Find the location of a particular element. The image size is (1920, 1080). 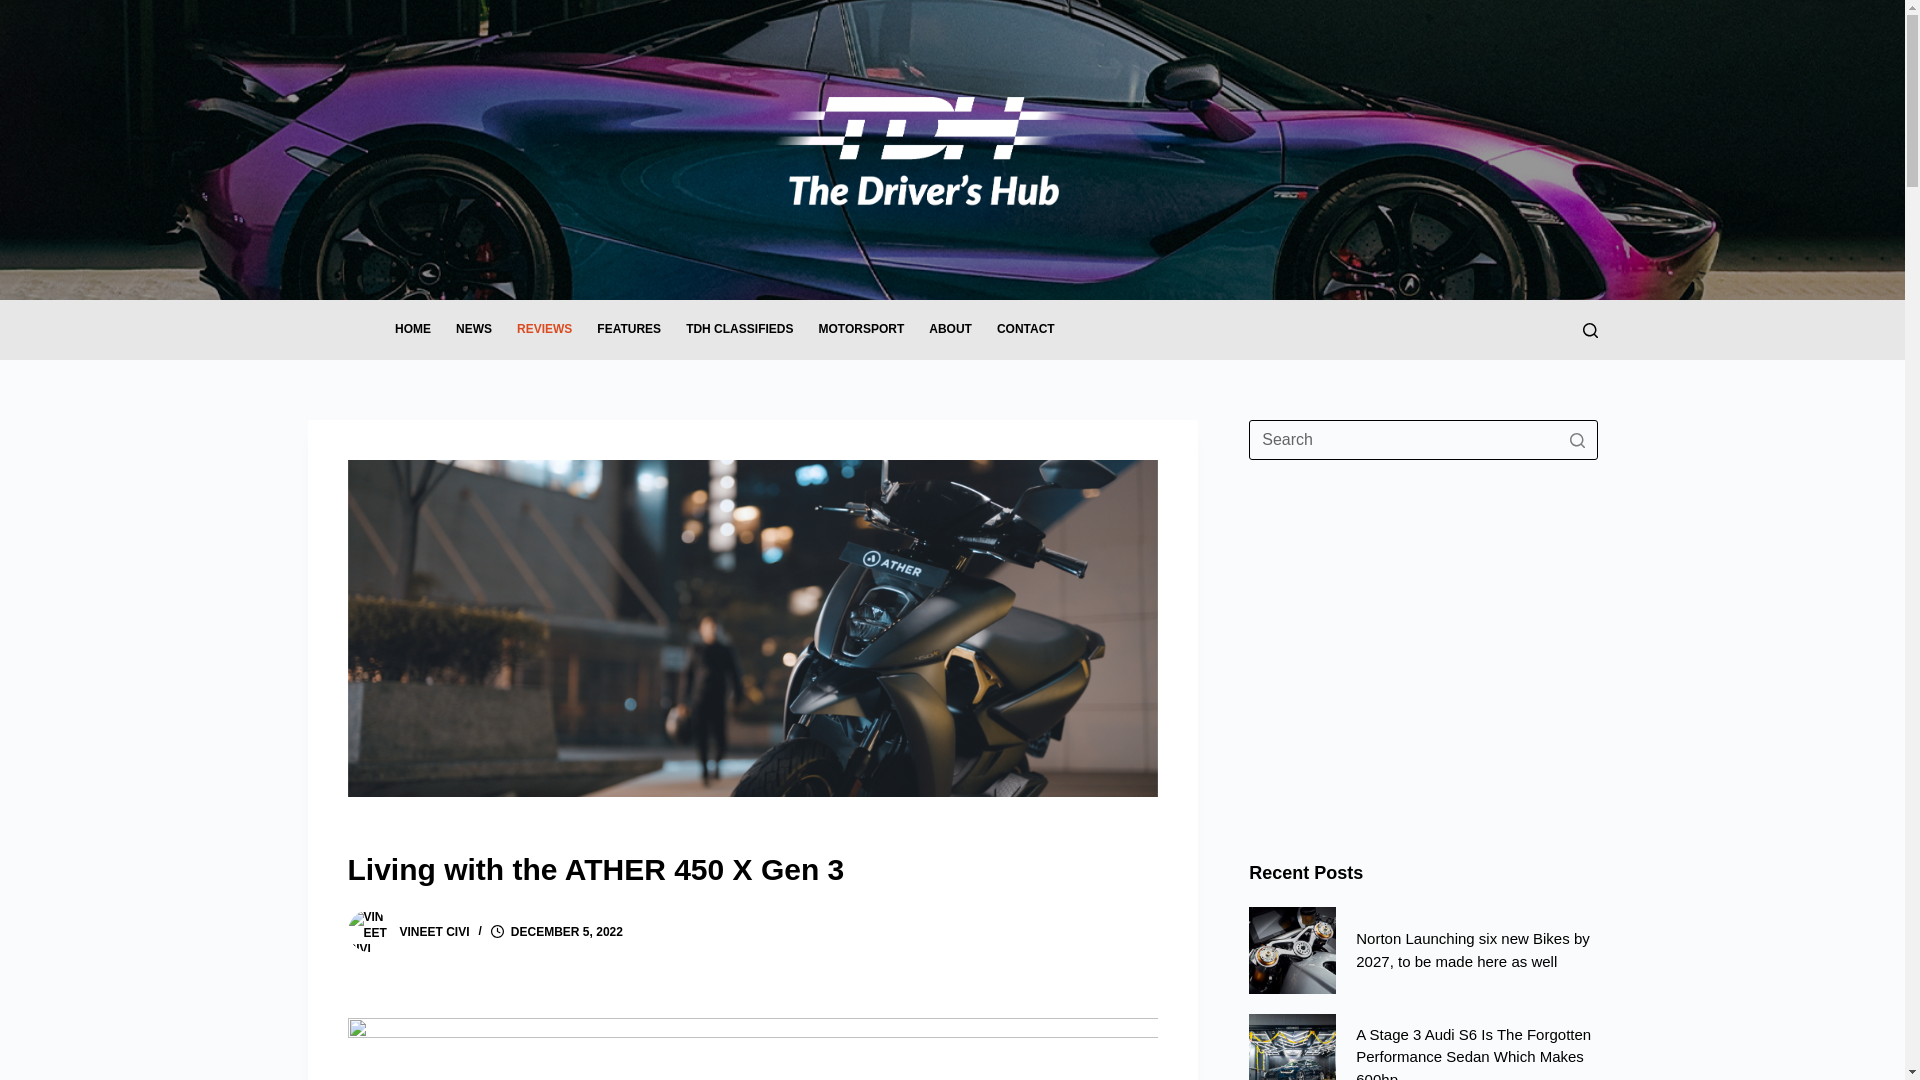

CONTACT is located at coordinates (1025, 330).